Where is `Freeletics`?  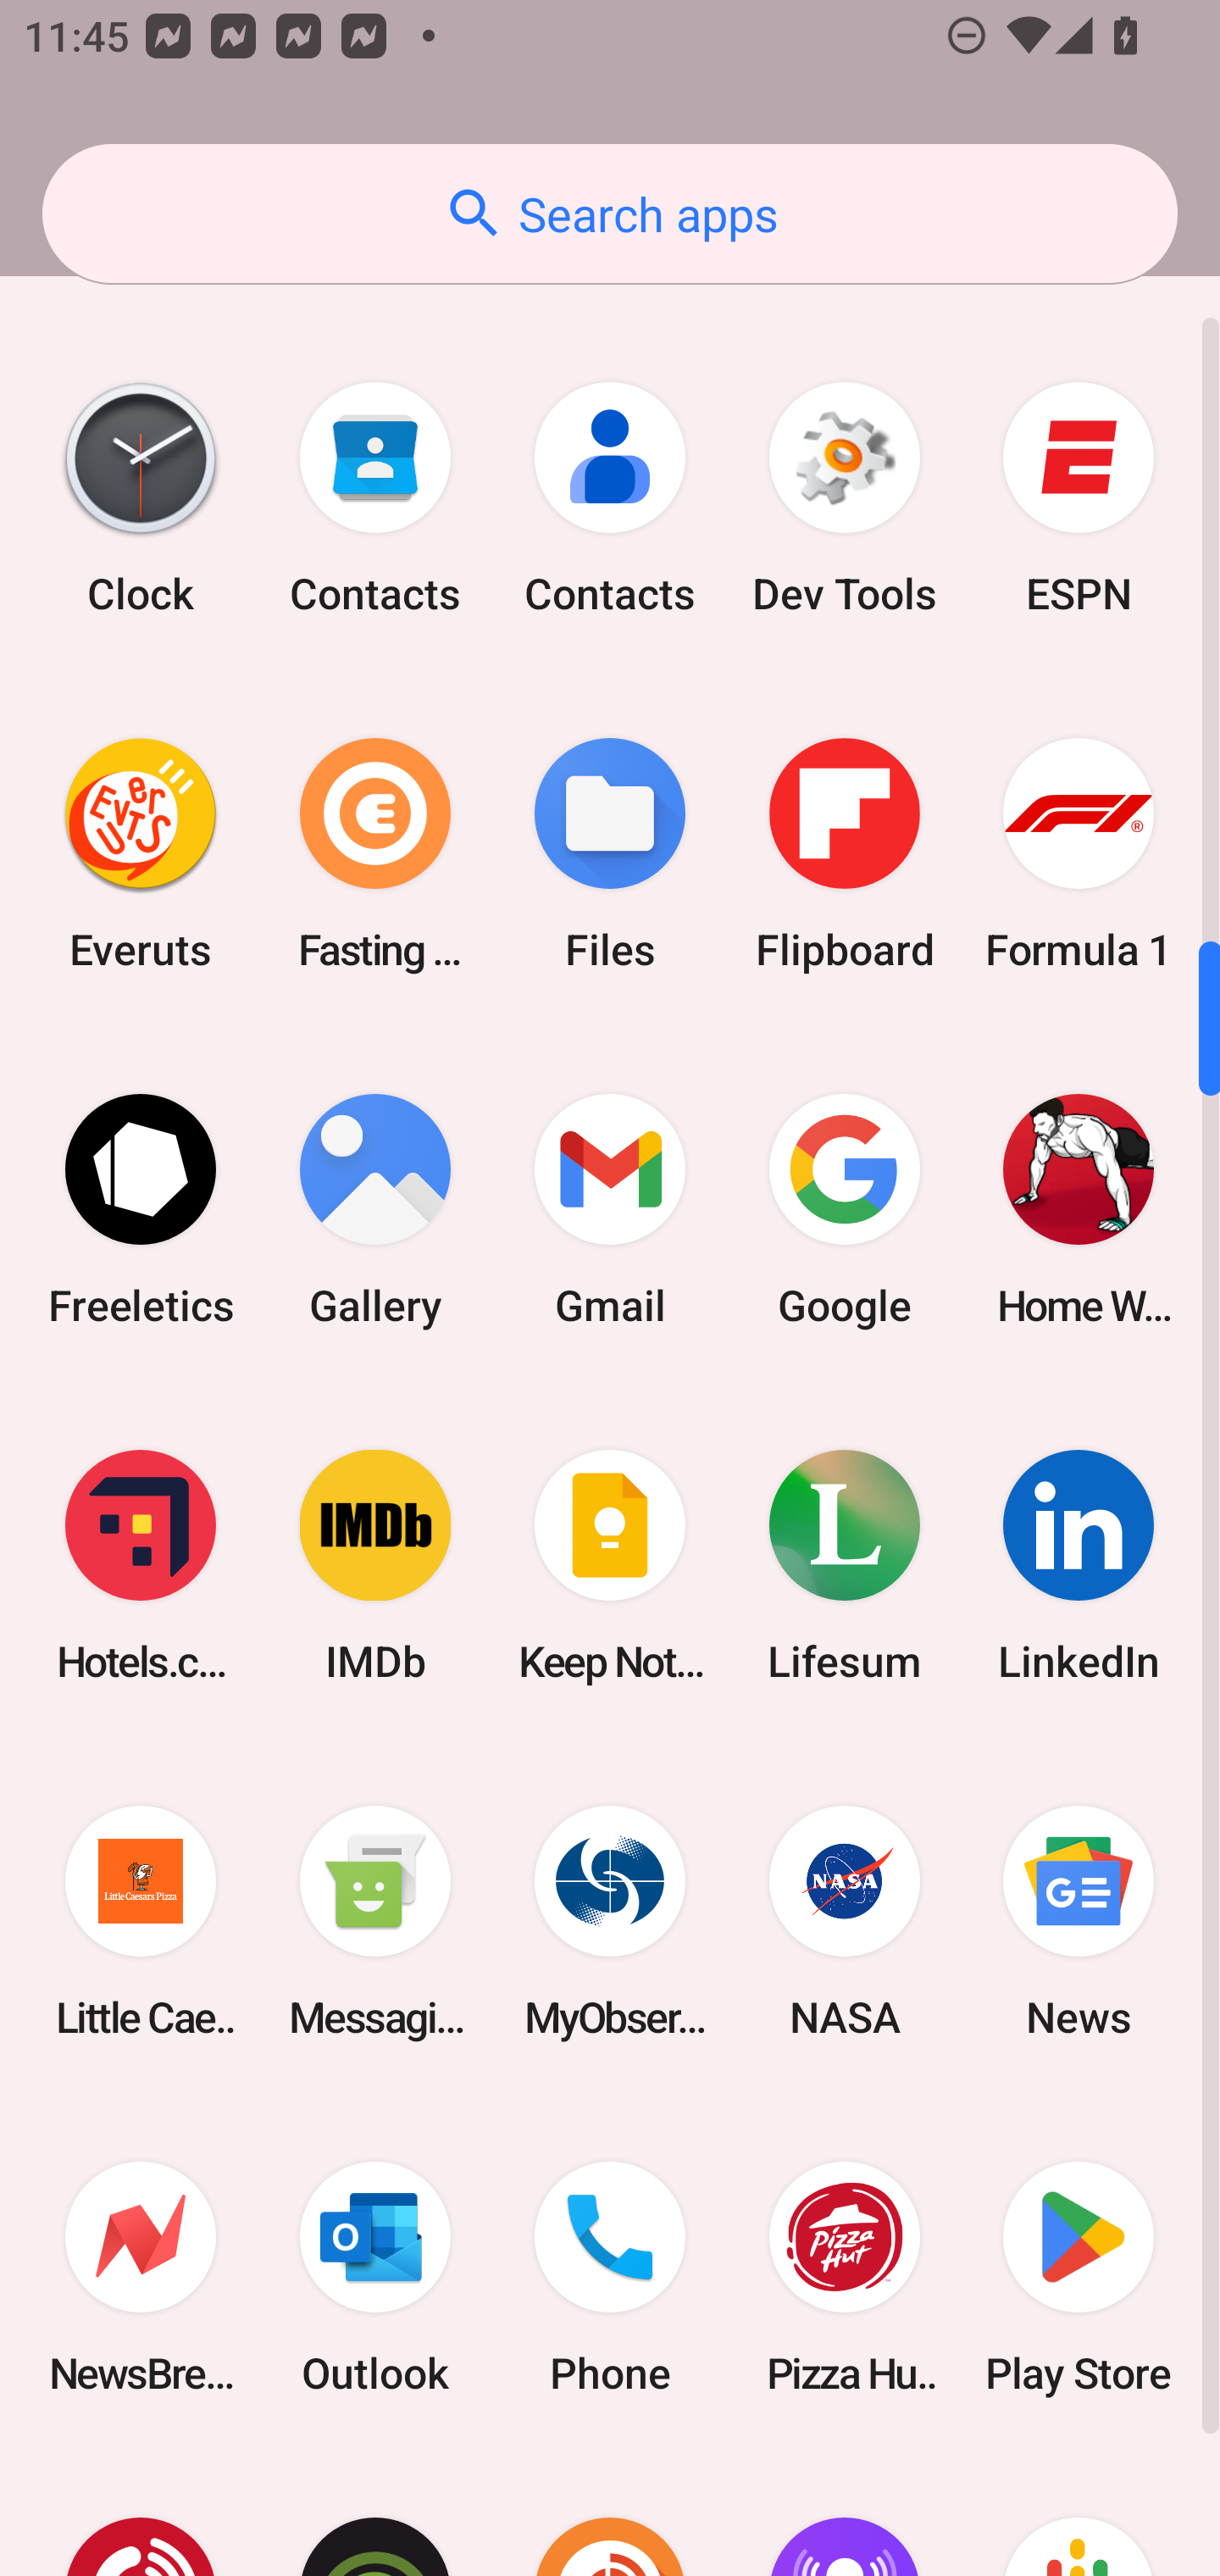 Freeletics is located at coordinates (141, 1210).